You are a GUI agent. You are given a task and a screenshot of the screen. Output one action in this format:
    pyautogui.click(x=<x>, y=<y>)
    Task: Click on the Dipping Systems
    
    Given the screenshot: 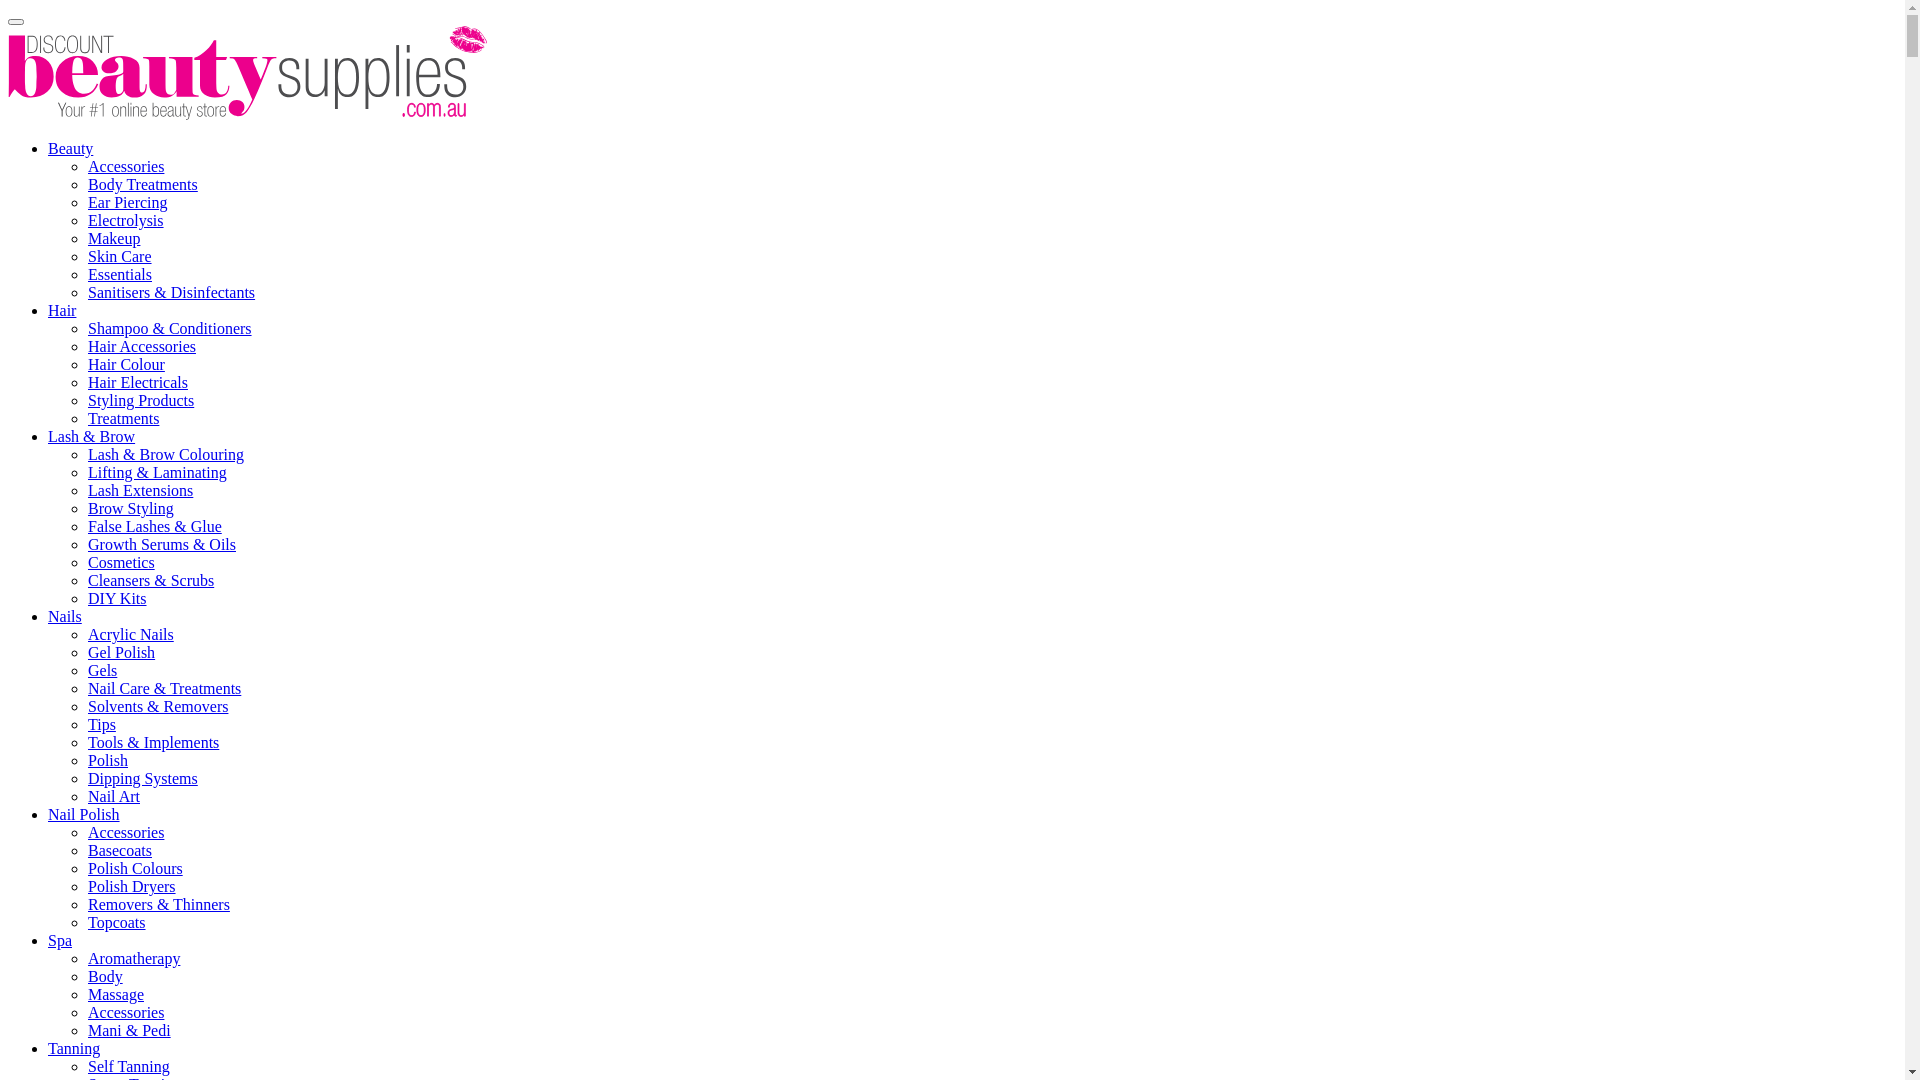 What is the action you would take?
    pyautogui.click(x=143, y=778)
    